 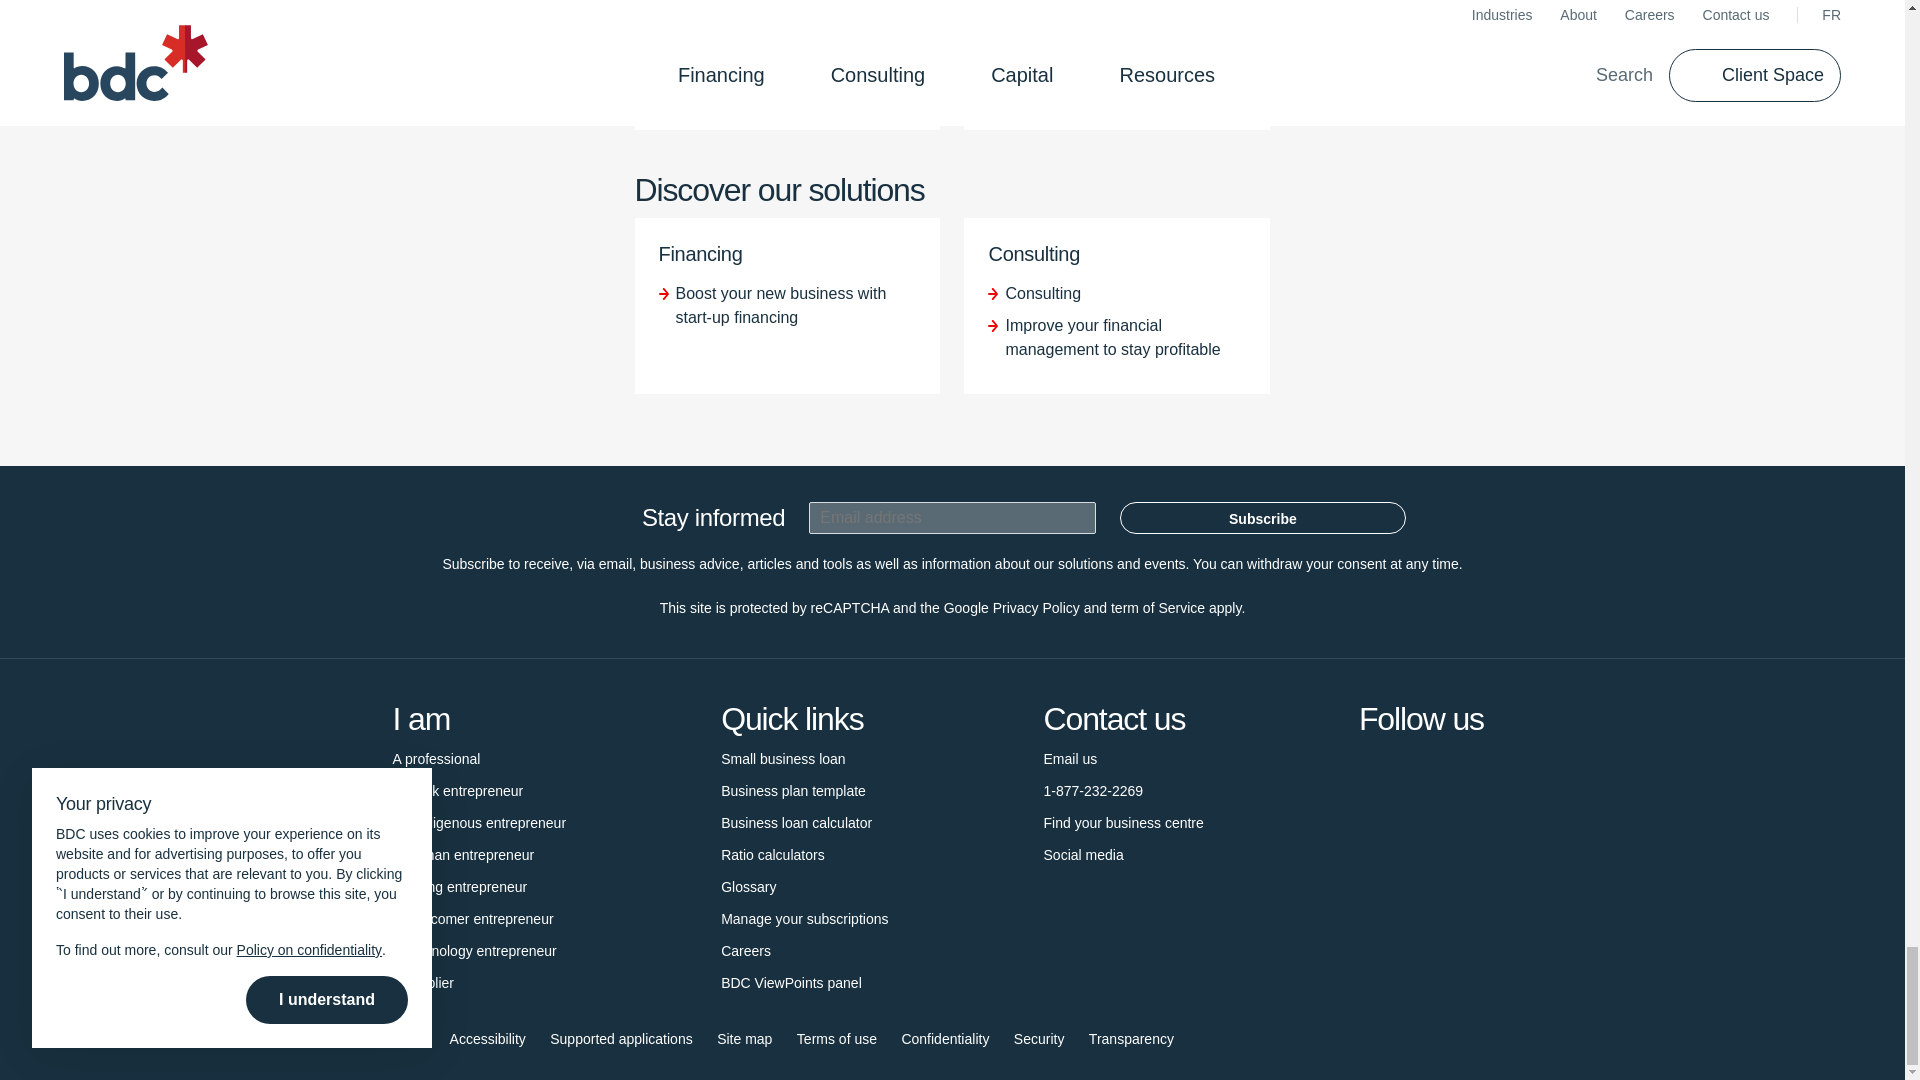 What do you see at coordinates (796, 822) in the screenshot?
I see `Business loan calculator` at bounding box center [796, 822].